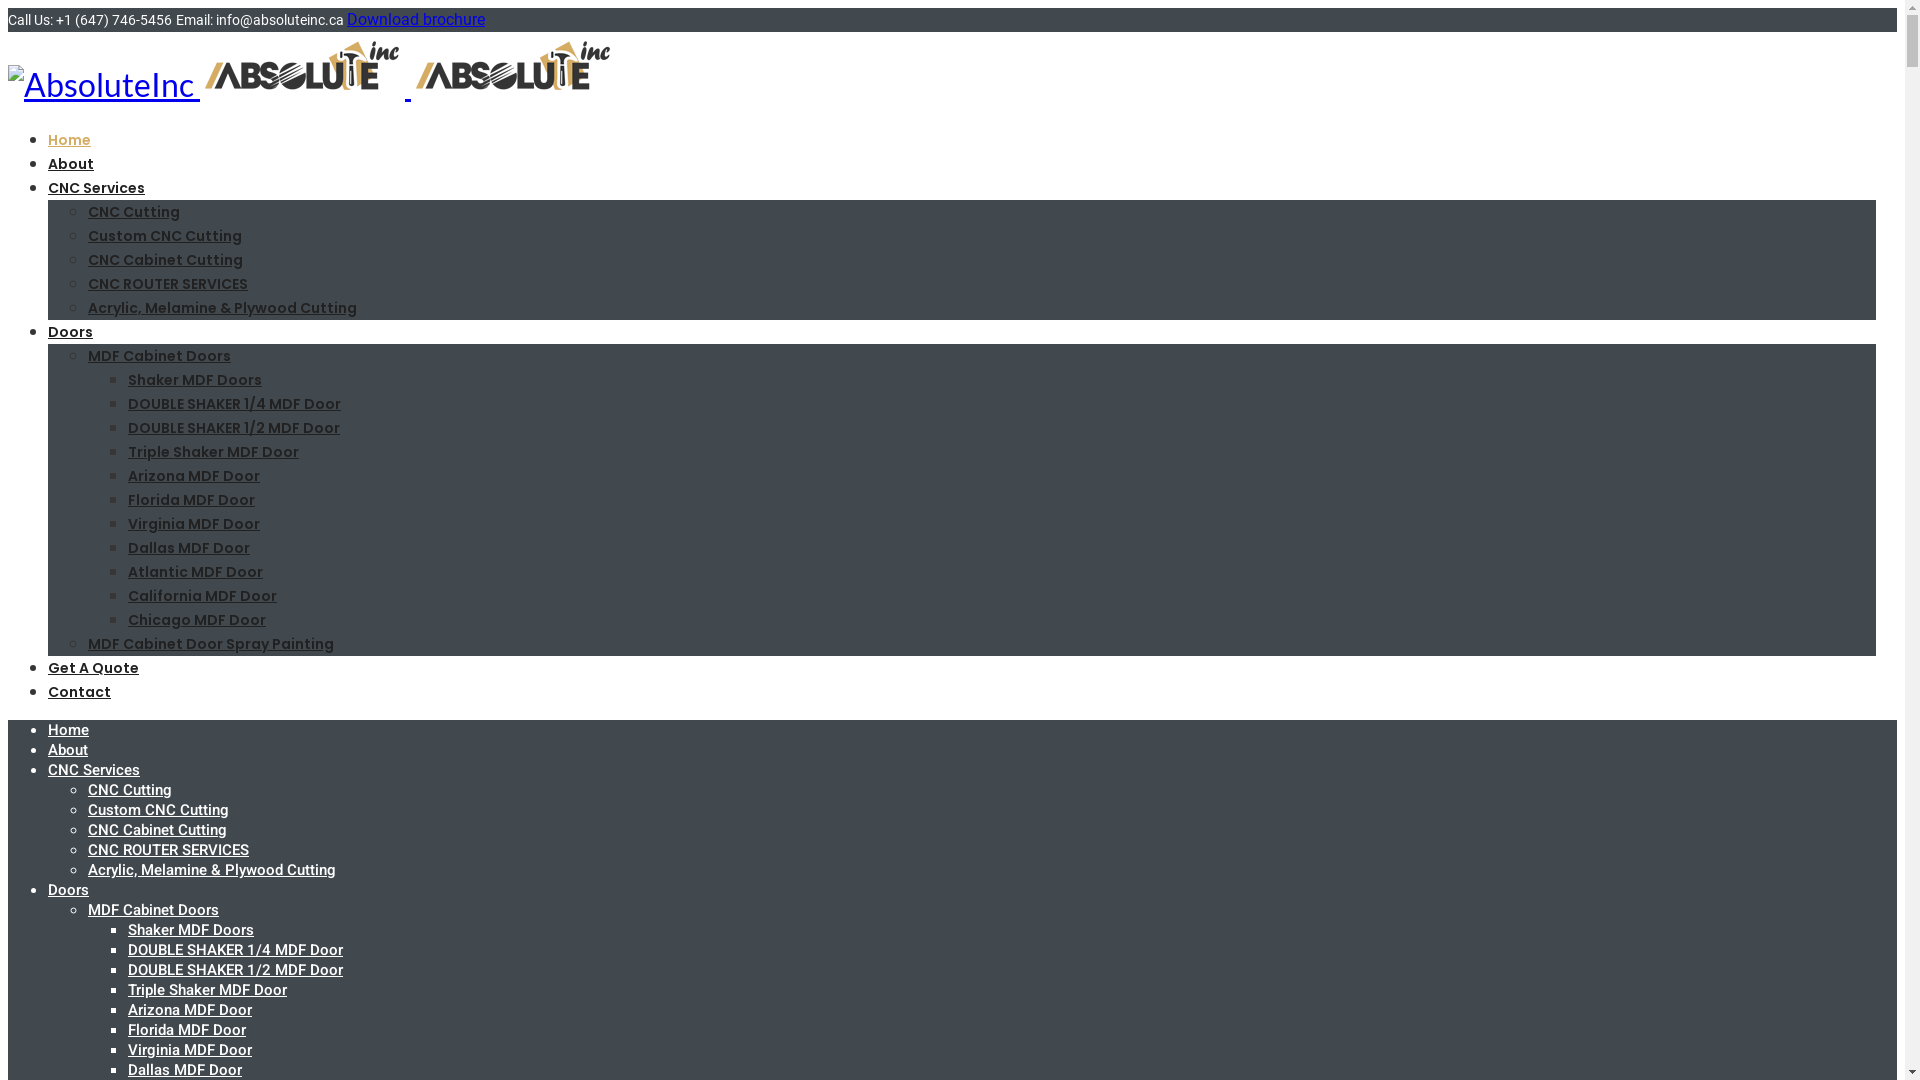 This screenshot has height=1080, width=1920. I want to click on CNC Services, so click(94, 770).